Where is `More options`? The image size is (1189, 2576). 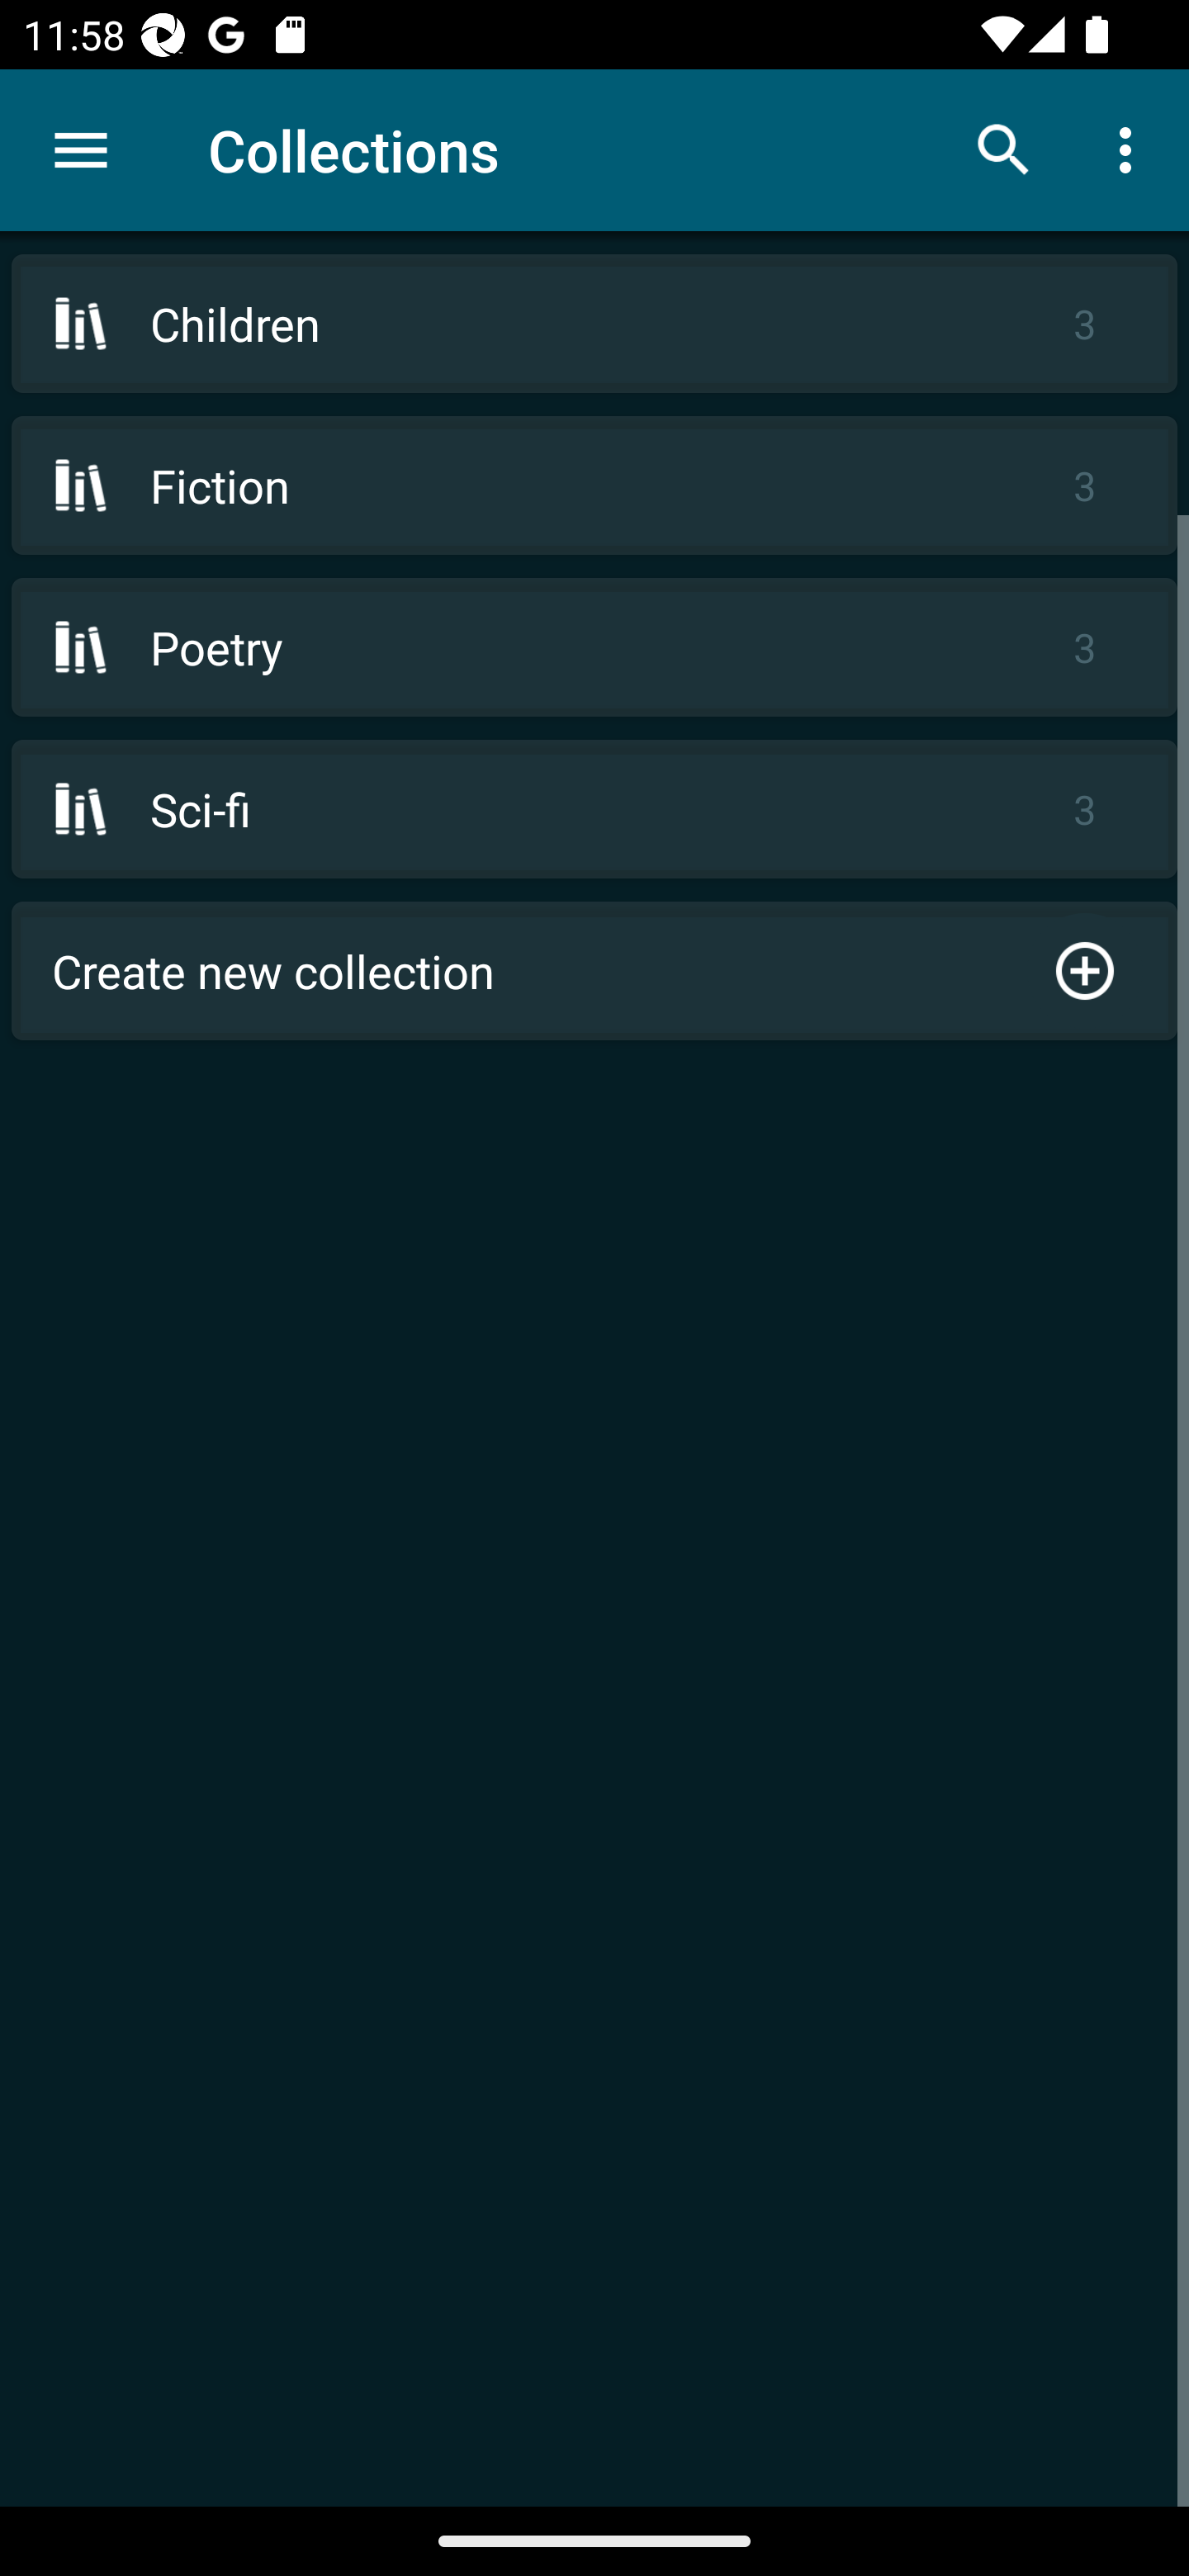
More options is located at coordinates (1131, 149).